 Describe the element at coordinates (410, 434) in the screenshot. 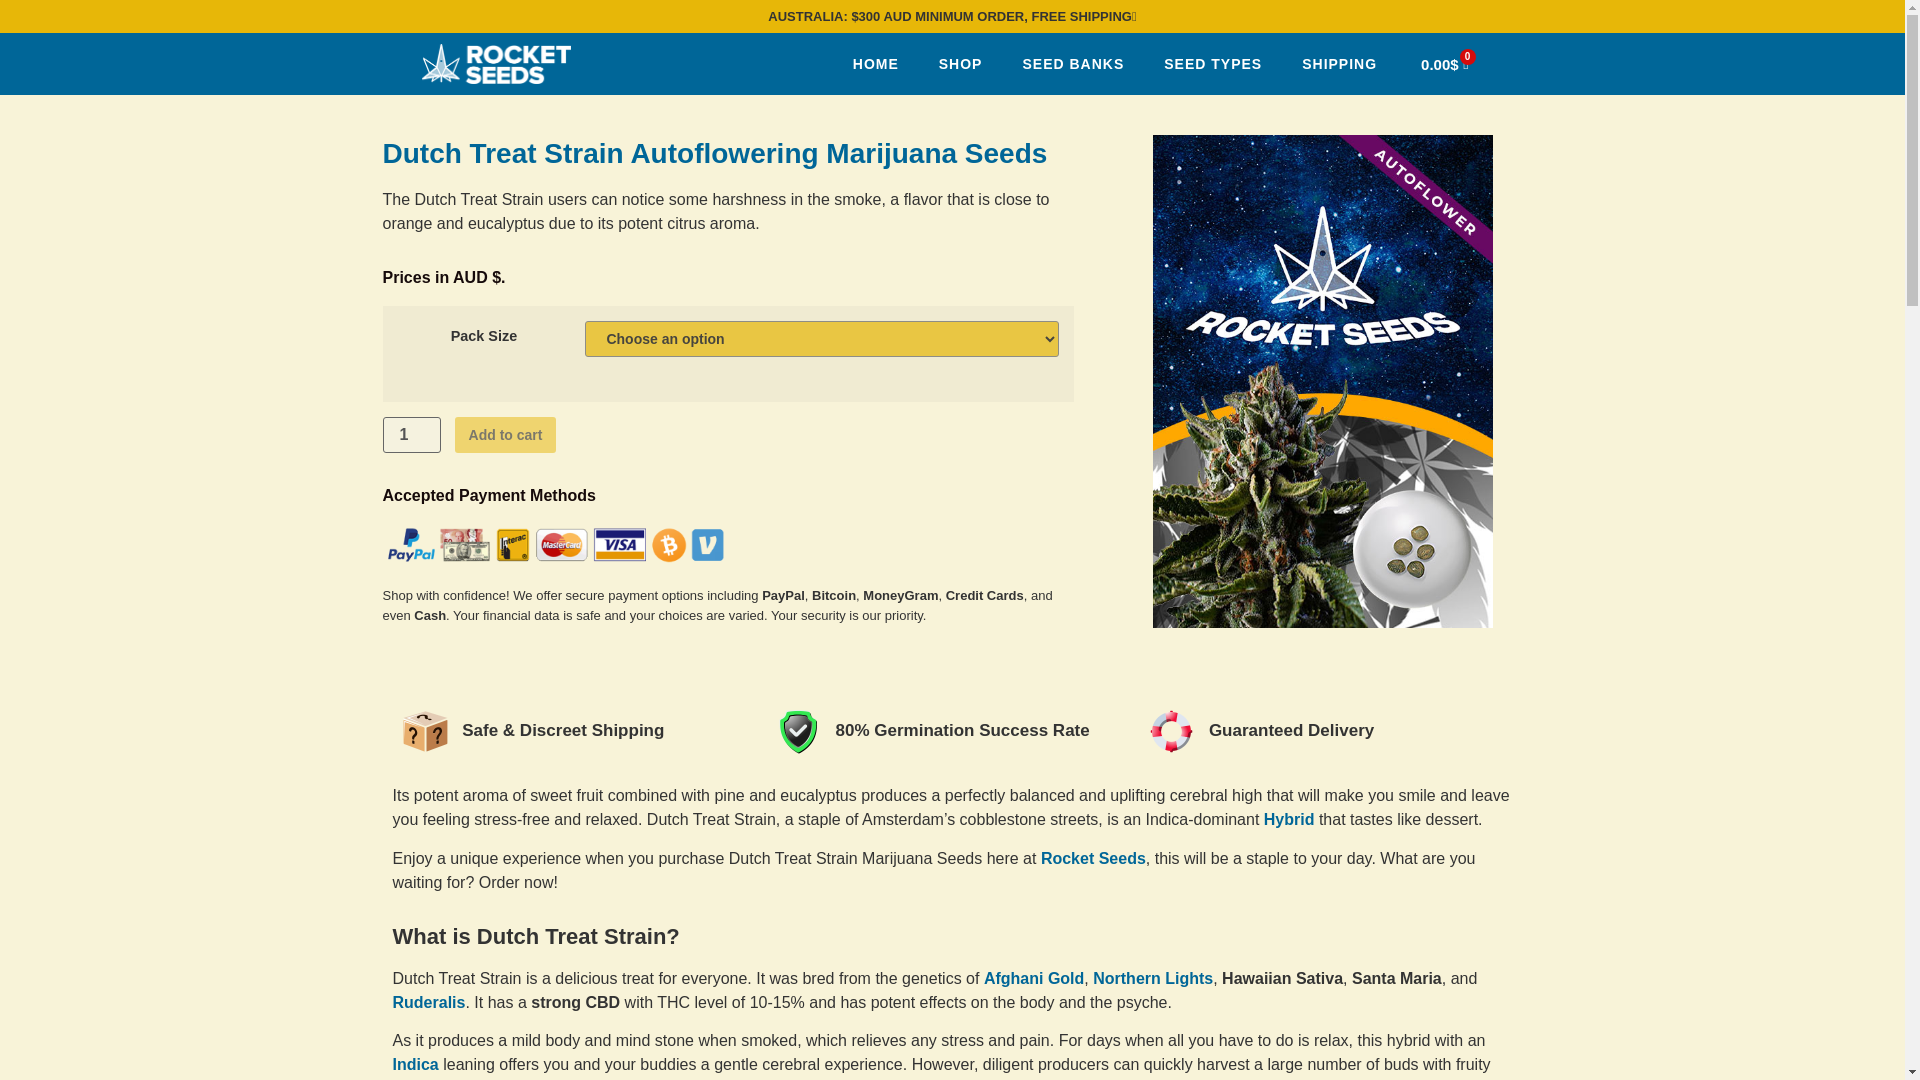

I see `1` at that location.